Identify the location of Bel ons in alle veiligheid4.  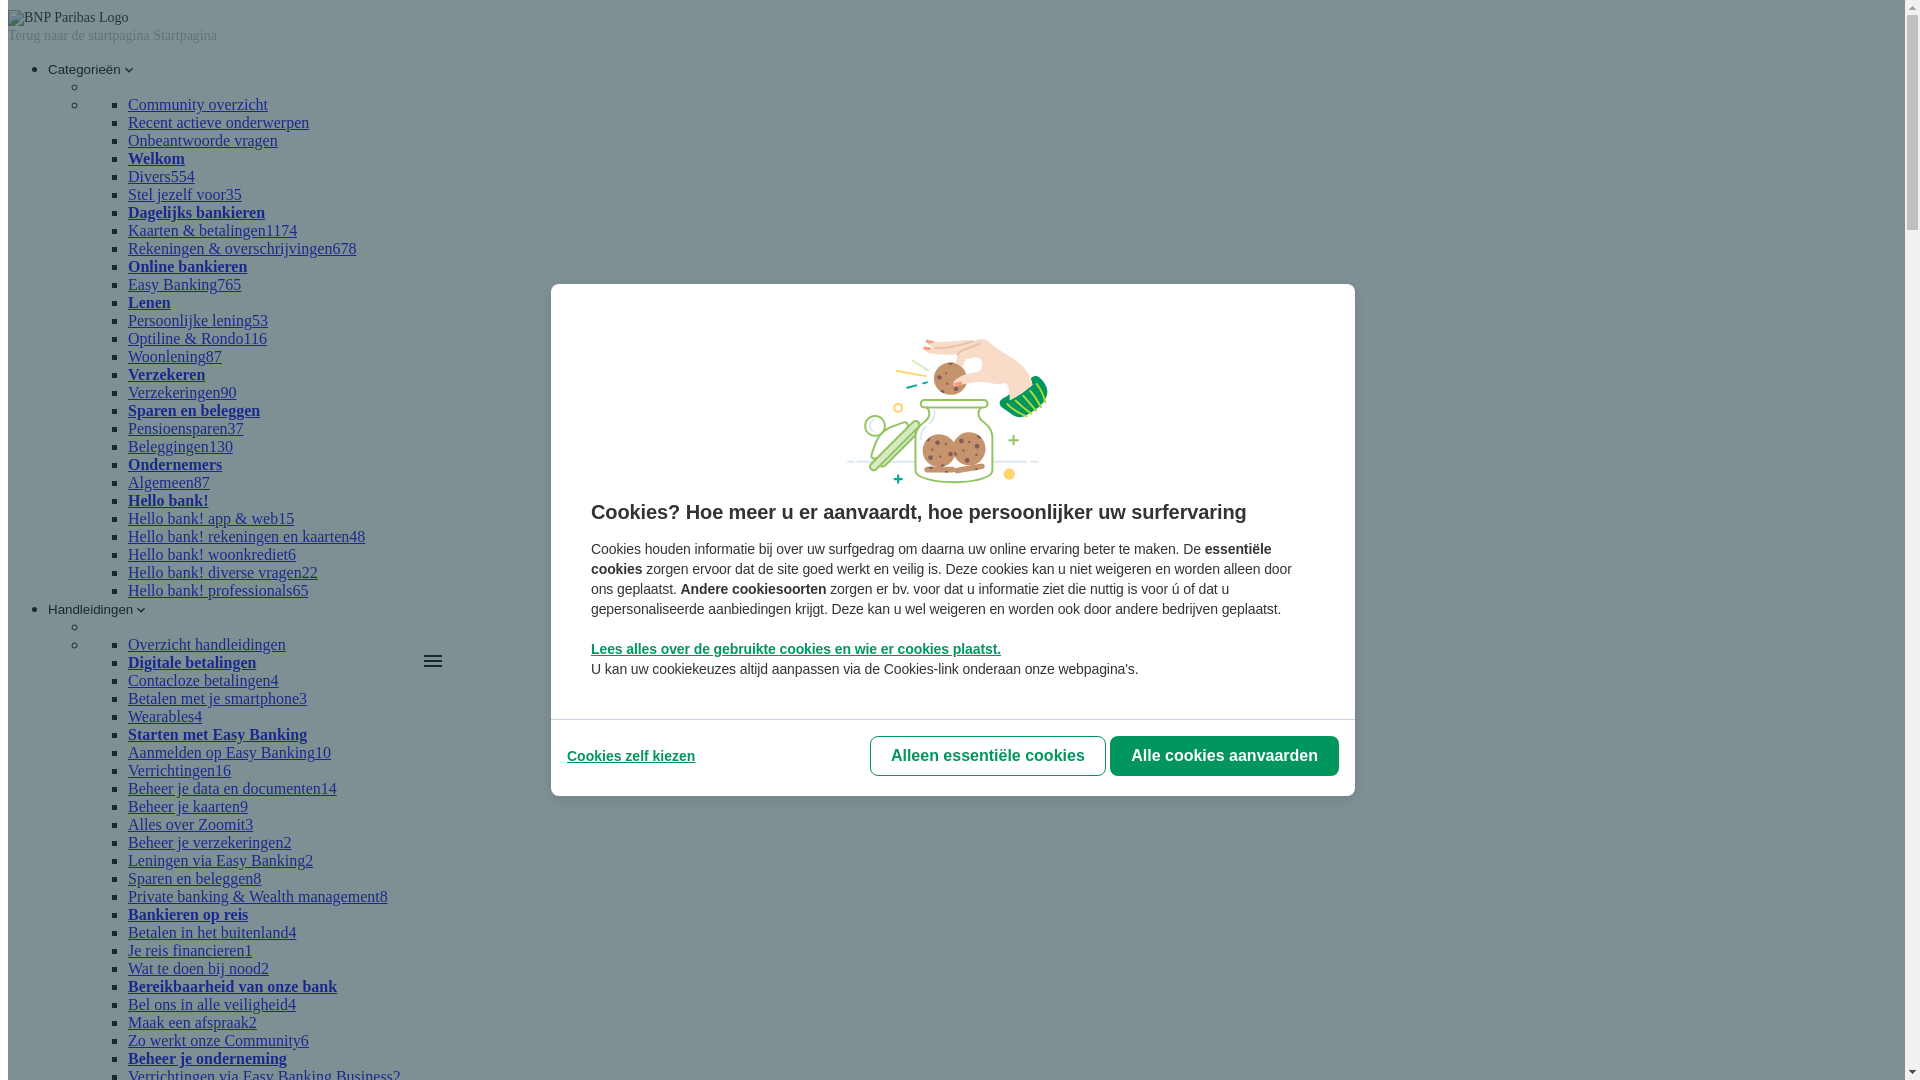
(212, 1004).